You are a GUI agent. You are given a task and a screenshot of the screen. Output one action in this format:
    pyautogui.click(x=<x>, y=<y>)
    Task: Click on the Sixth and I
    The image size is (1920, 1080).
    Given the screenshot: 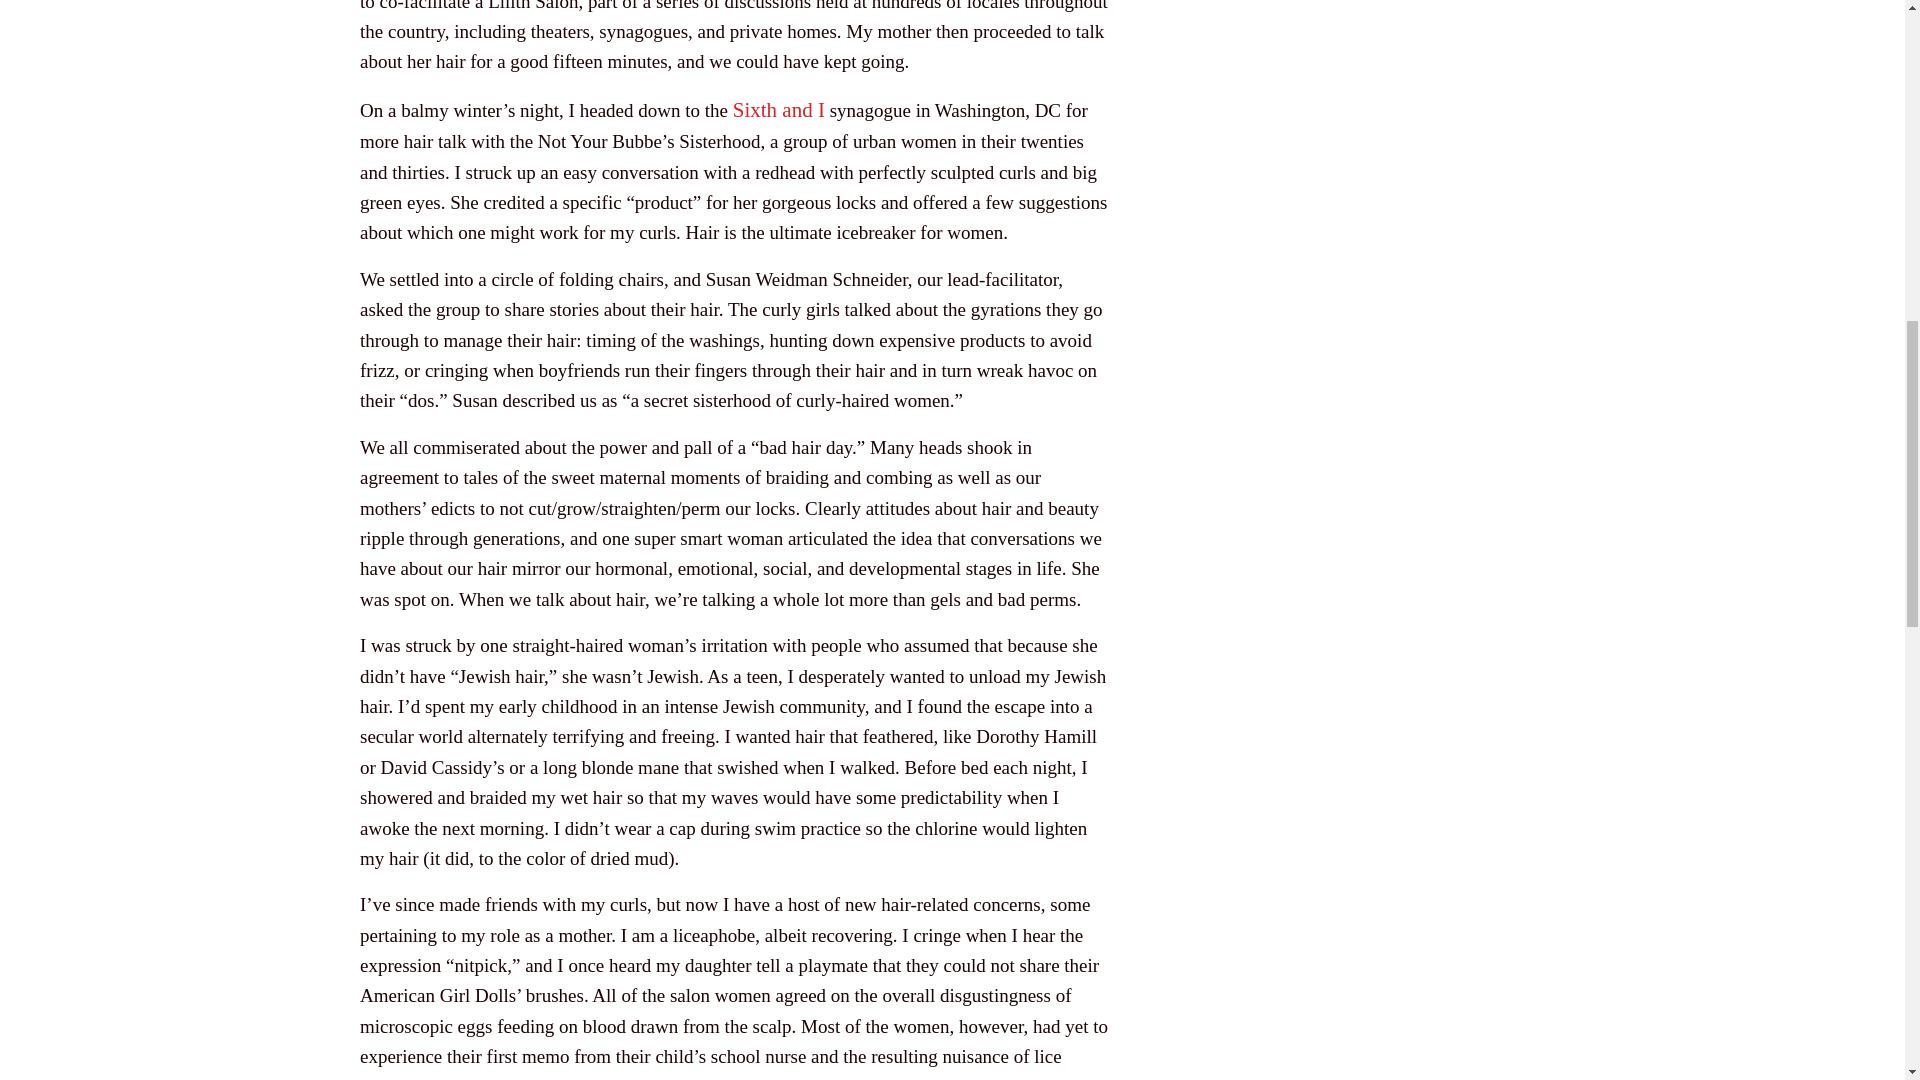 What is the action you would take?
    pyautogui.click(x=779, y=110)
    